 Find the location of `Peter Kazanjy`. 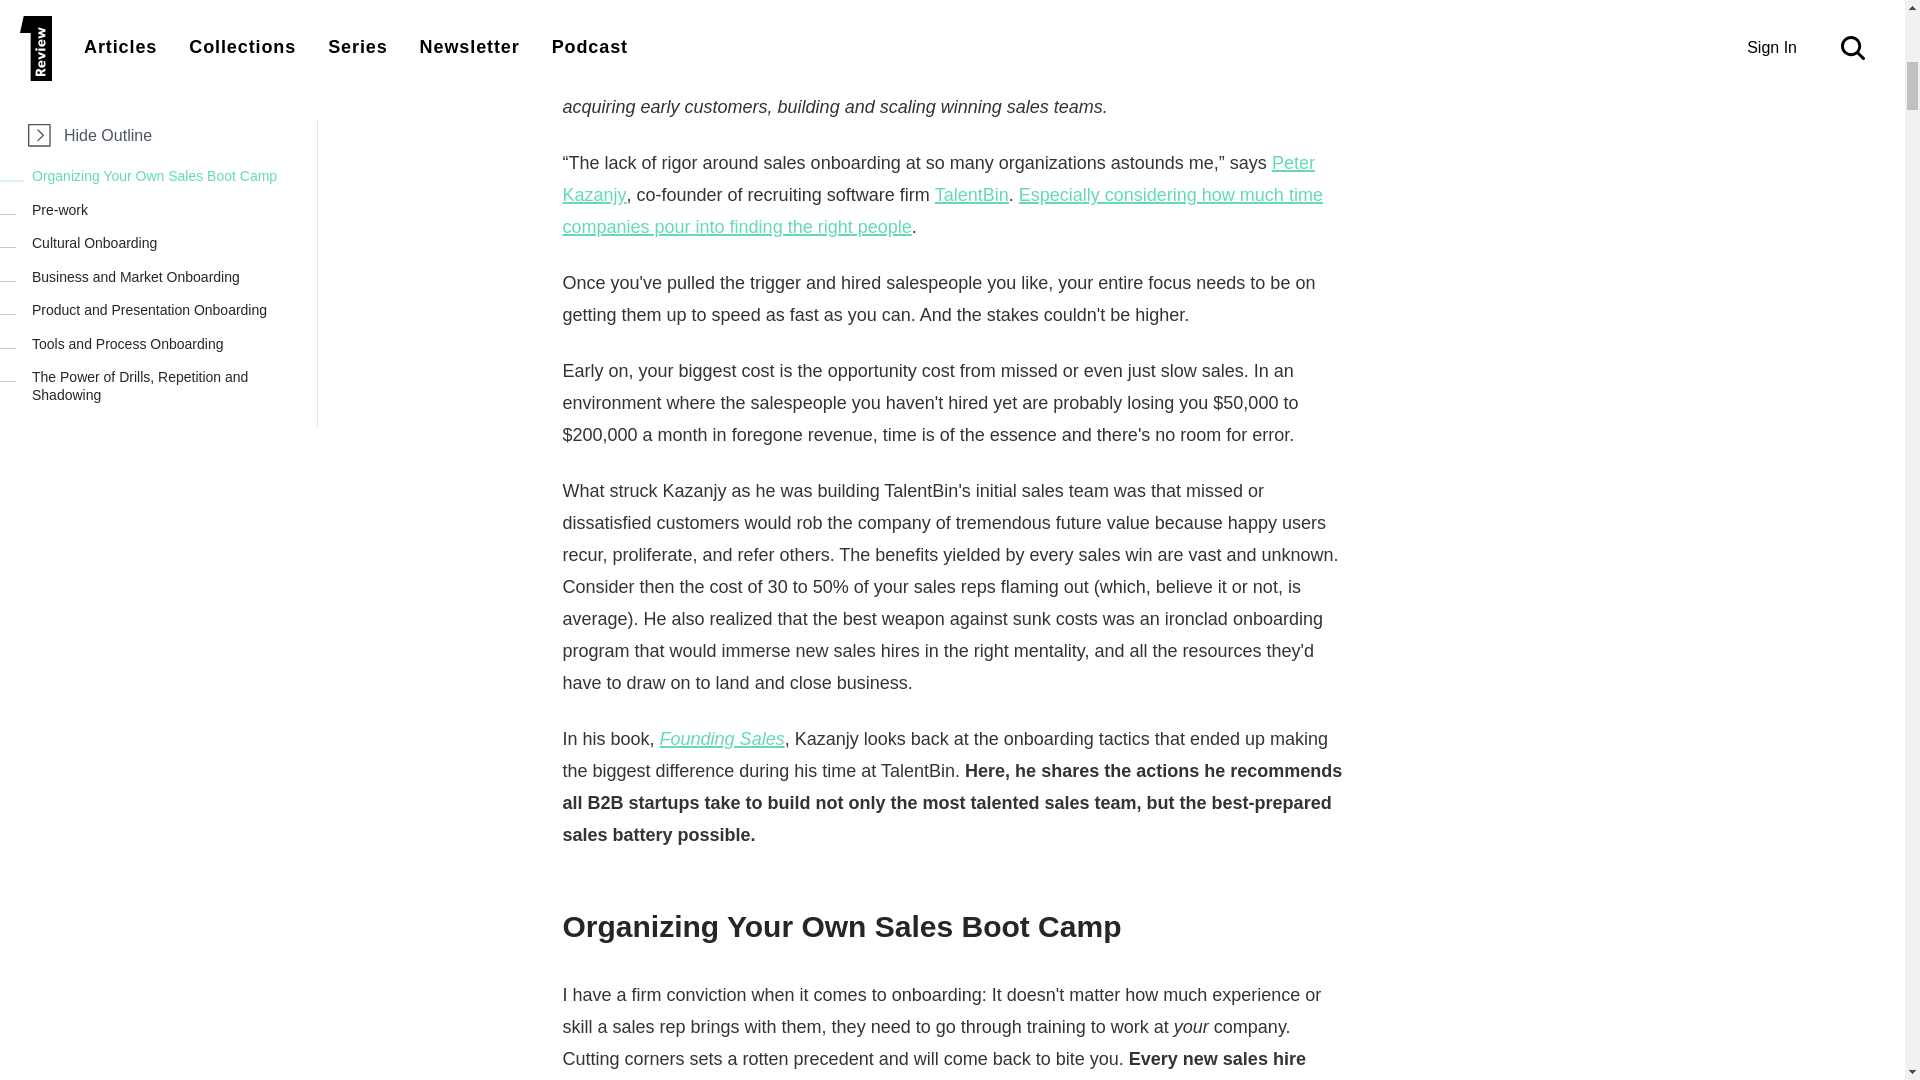

Peter Kazanjy is located at coordinates (938, 179).